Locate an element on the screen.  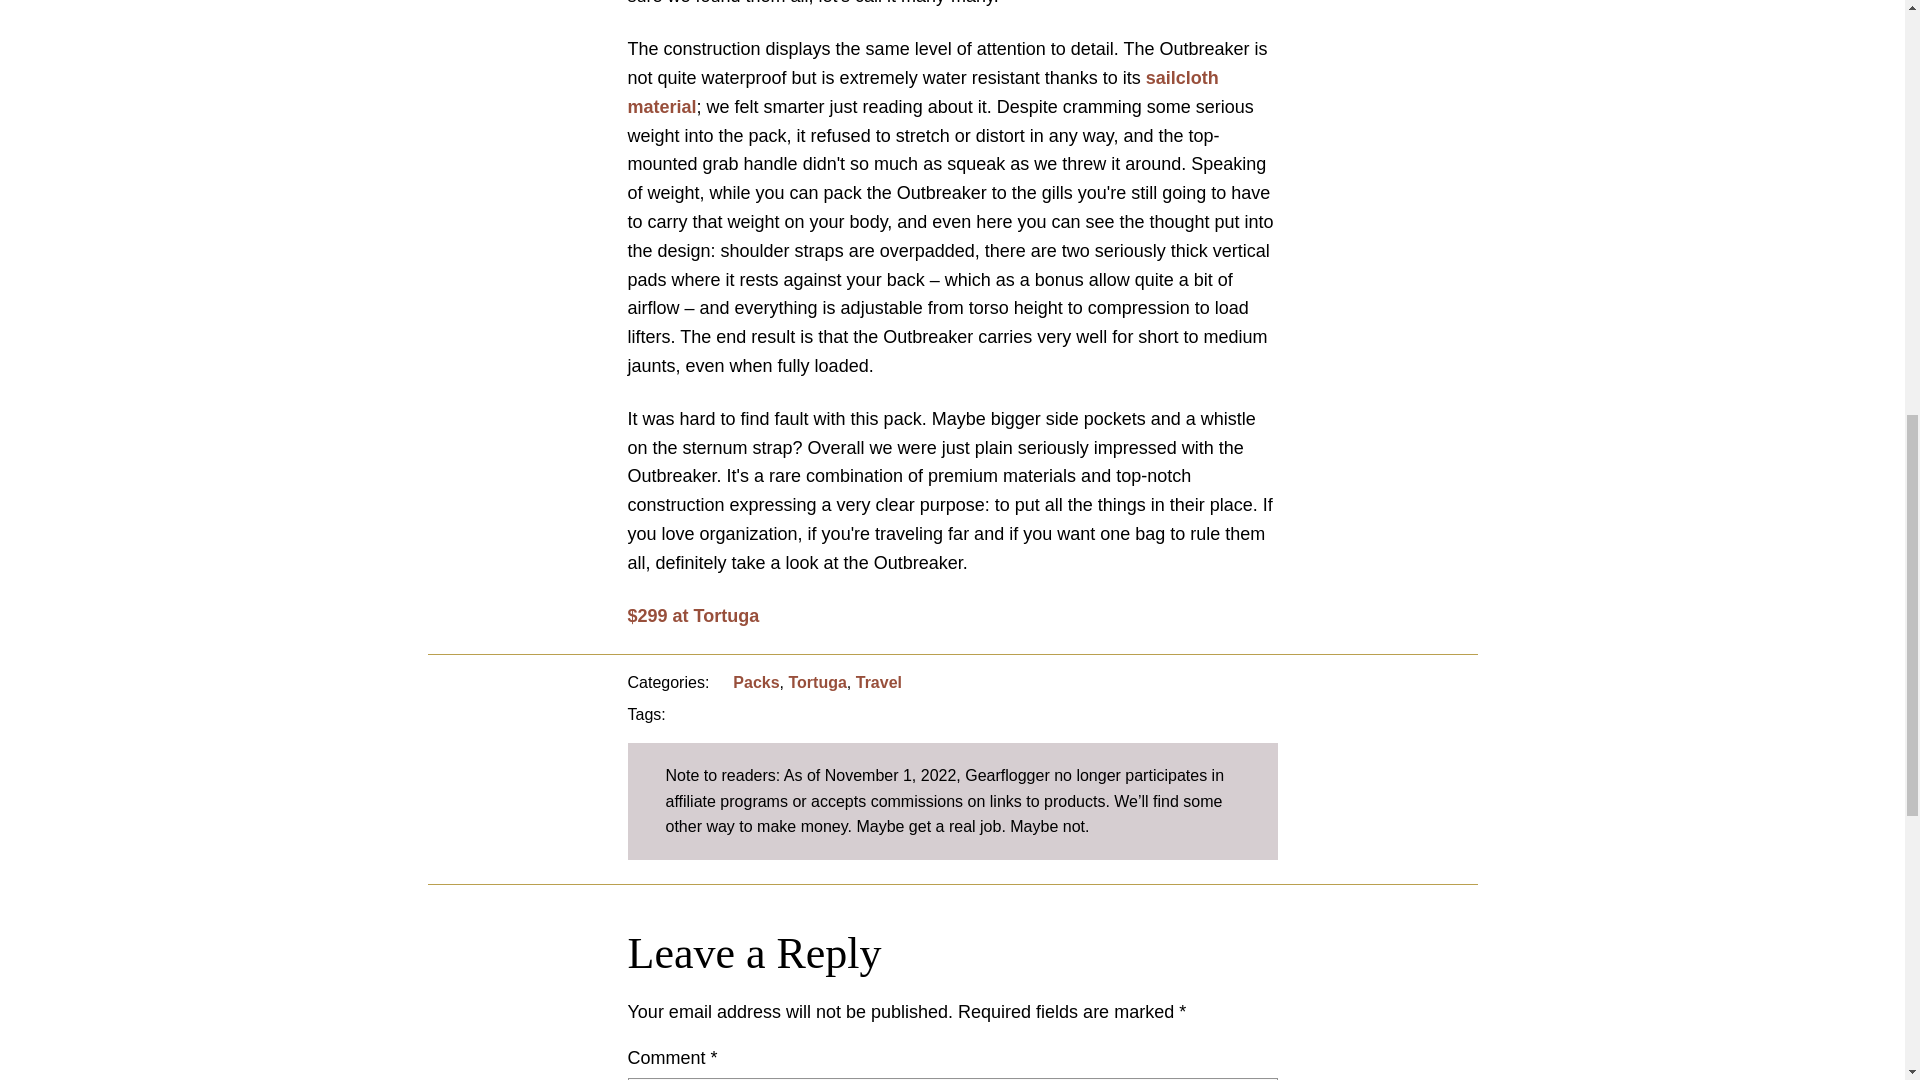
sailcloth material is located at coordinates (923, 92).